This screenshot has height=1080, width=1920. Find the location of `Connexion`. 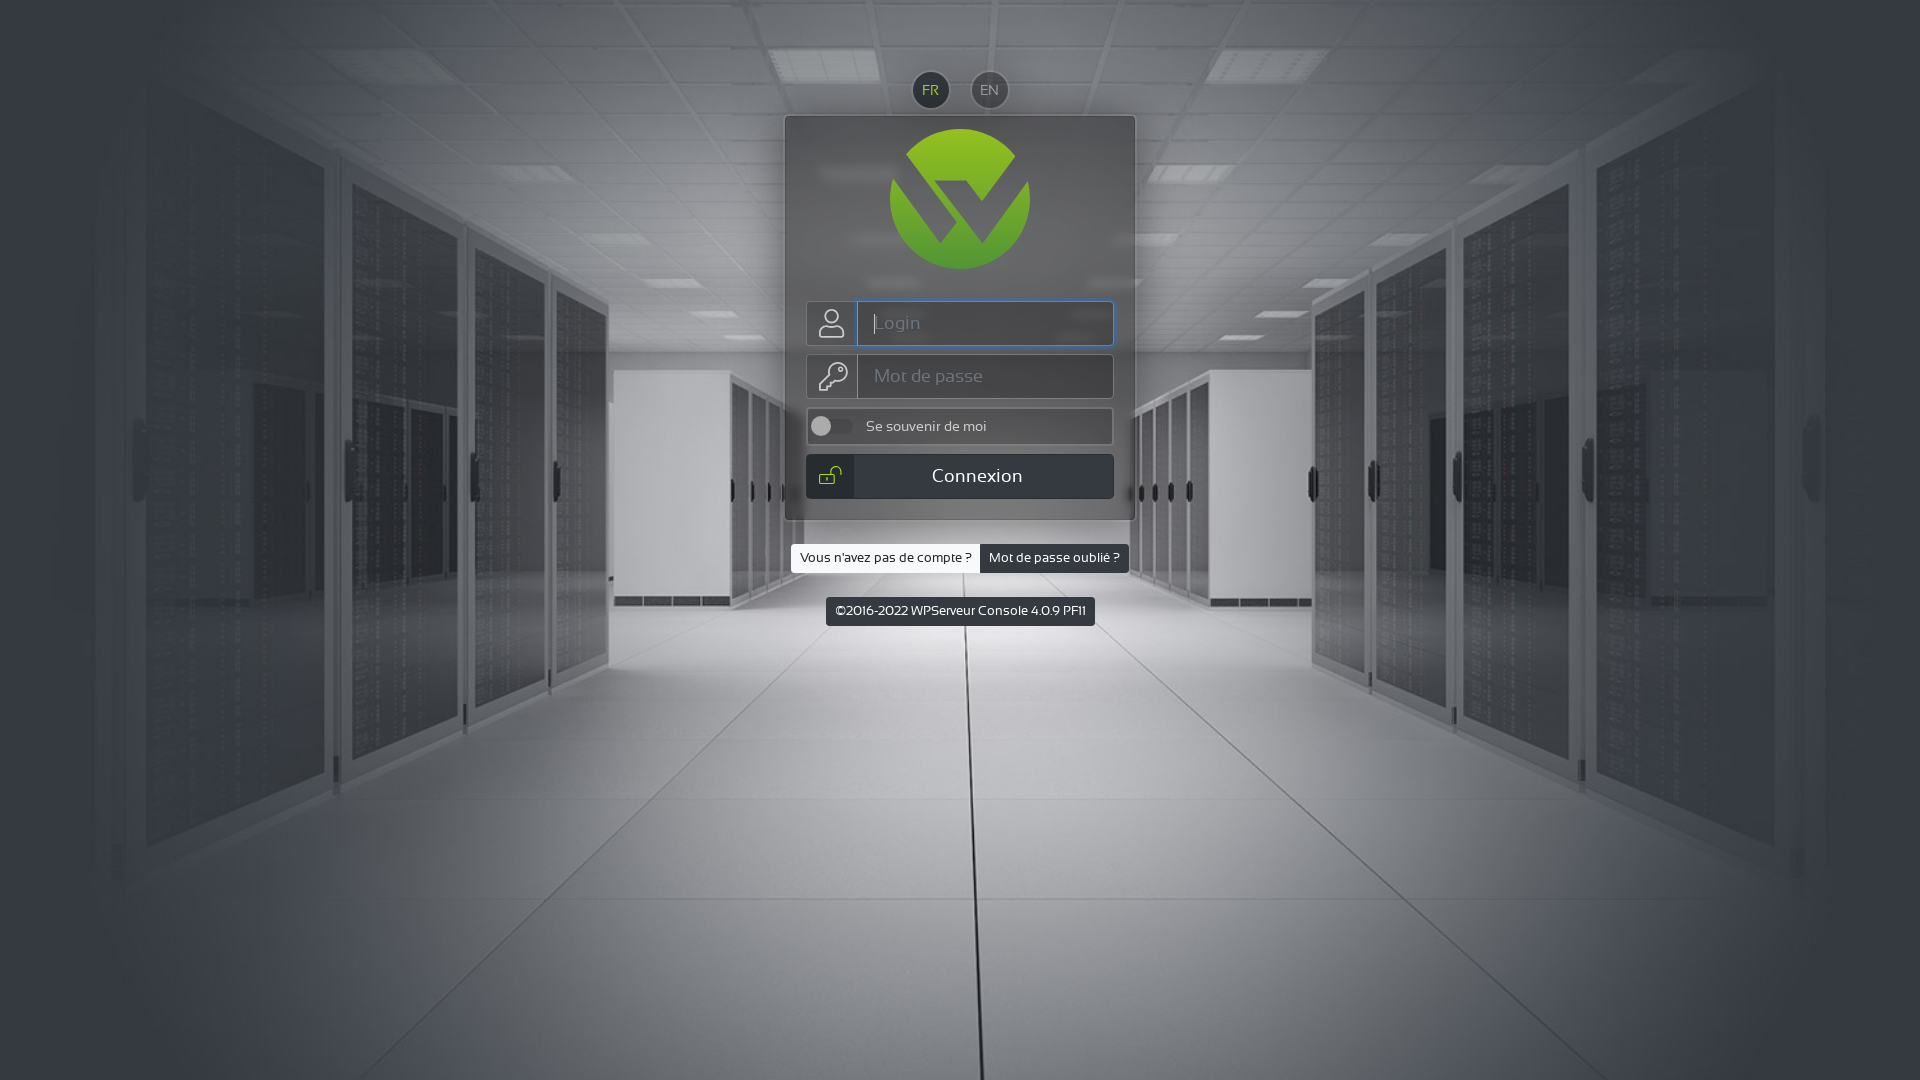

Connexion is located at coordinates (960, 476).